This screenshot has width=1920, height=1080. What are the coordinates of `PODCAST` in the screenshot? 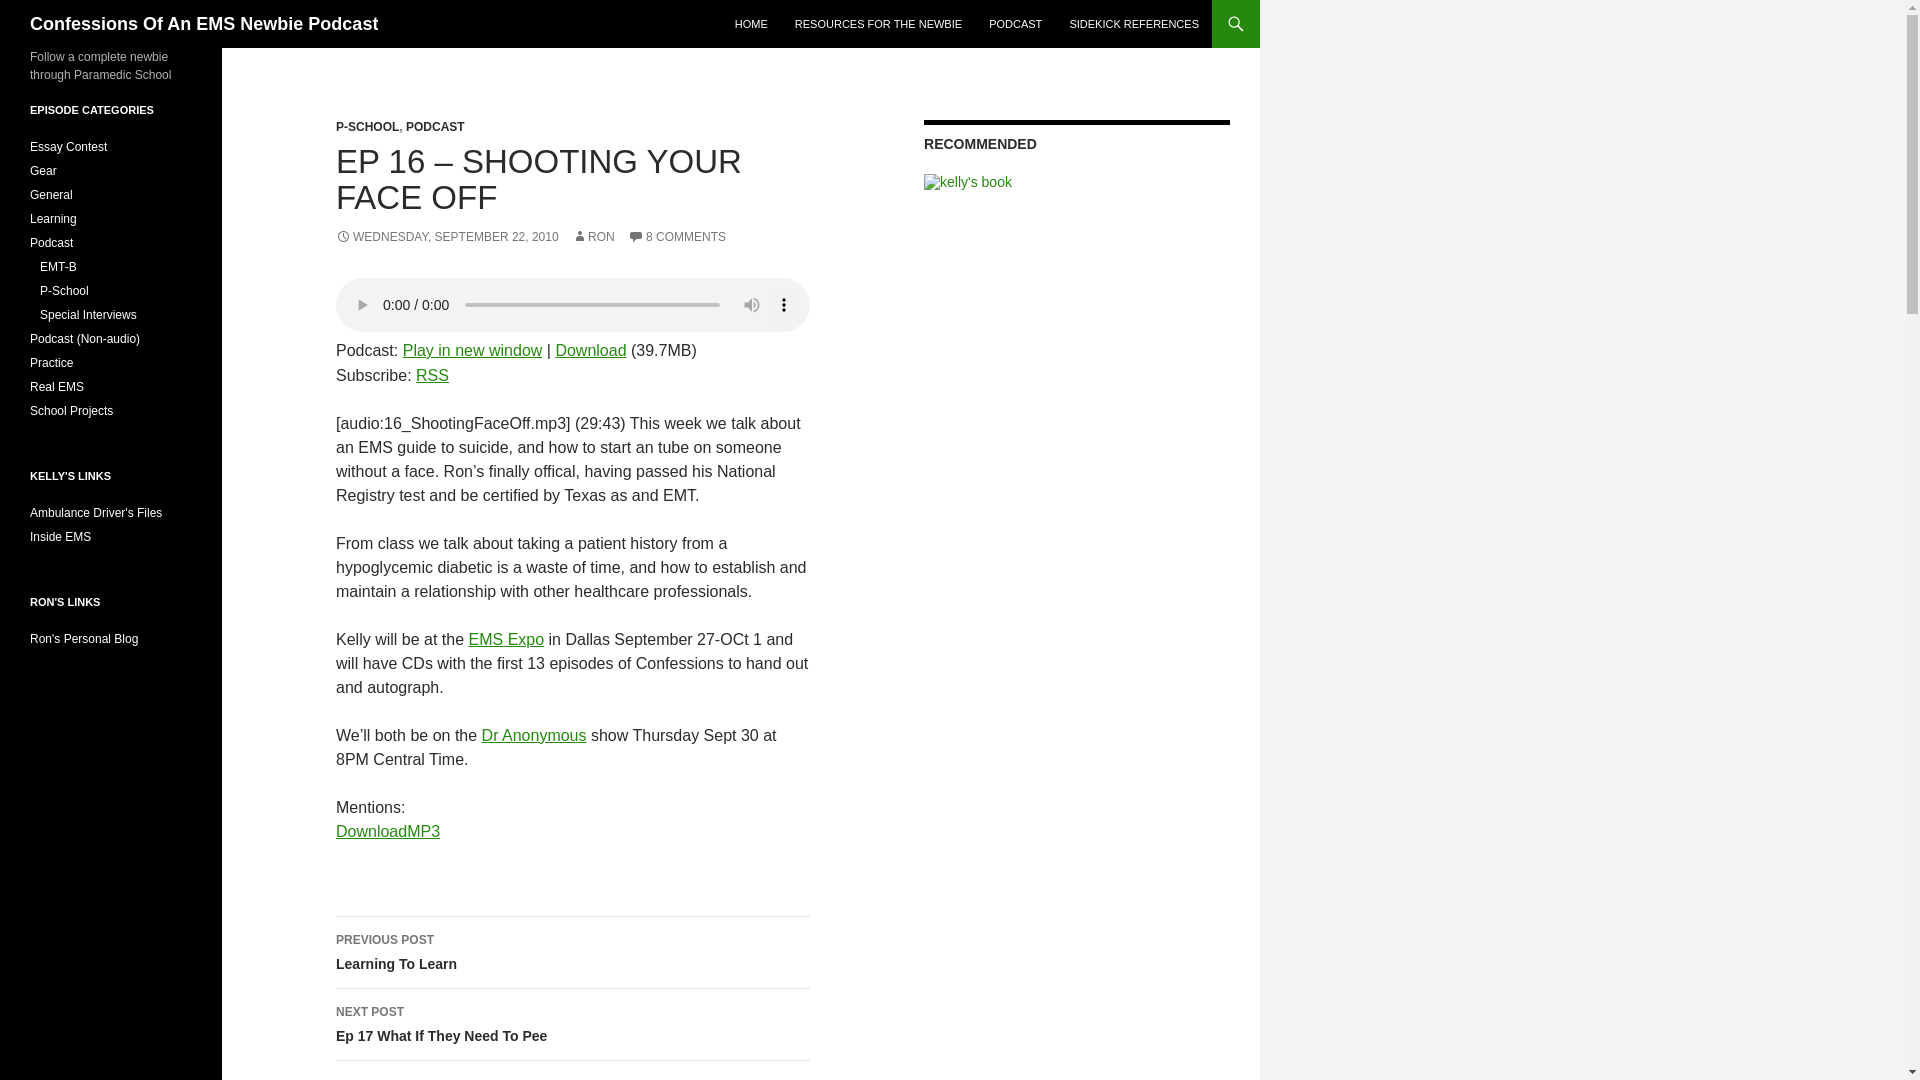 It's located at (1016, 24).